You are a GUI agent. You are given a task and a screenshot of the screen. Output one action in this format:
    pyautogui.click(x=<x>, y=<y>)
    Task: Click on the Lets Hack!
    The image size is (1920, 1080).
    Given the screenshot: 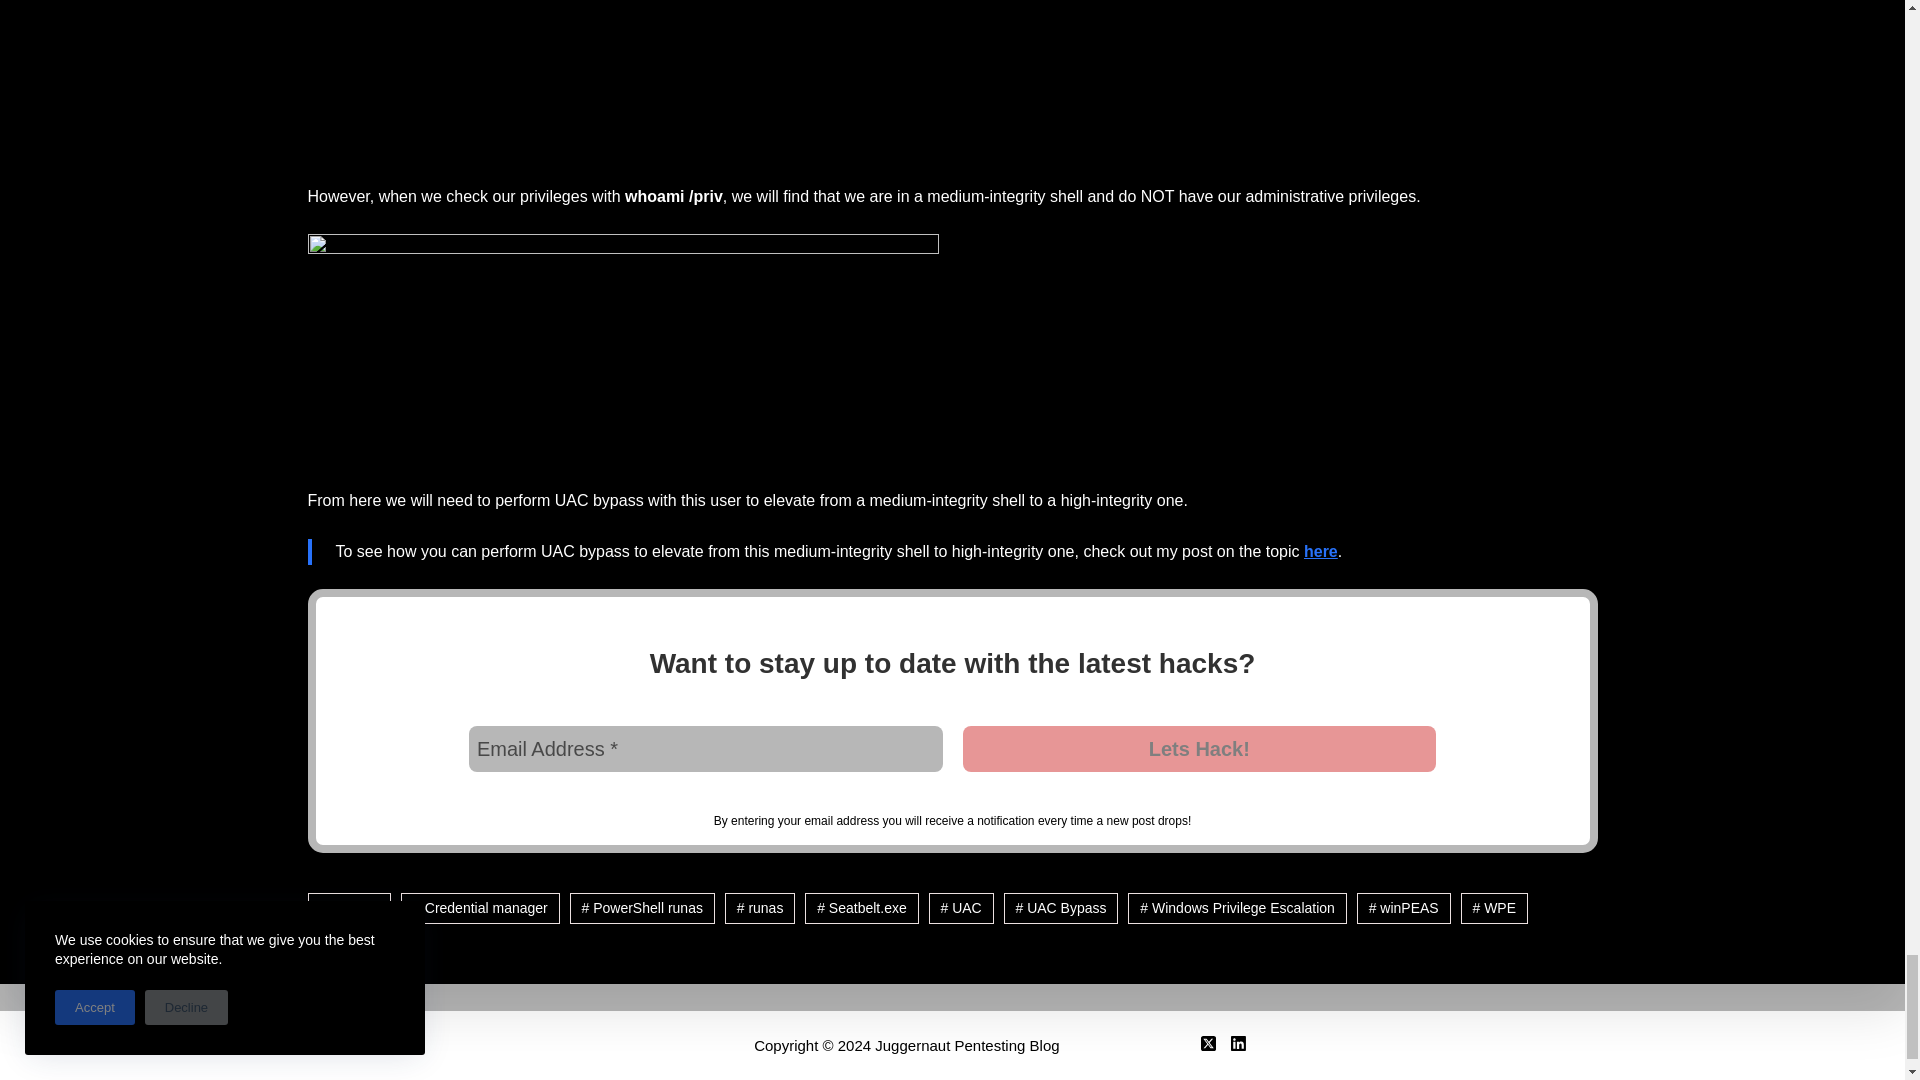 What is the action you would take?
    pyautogui.click(x=1198, y=748)
    